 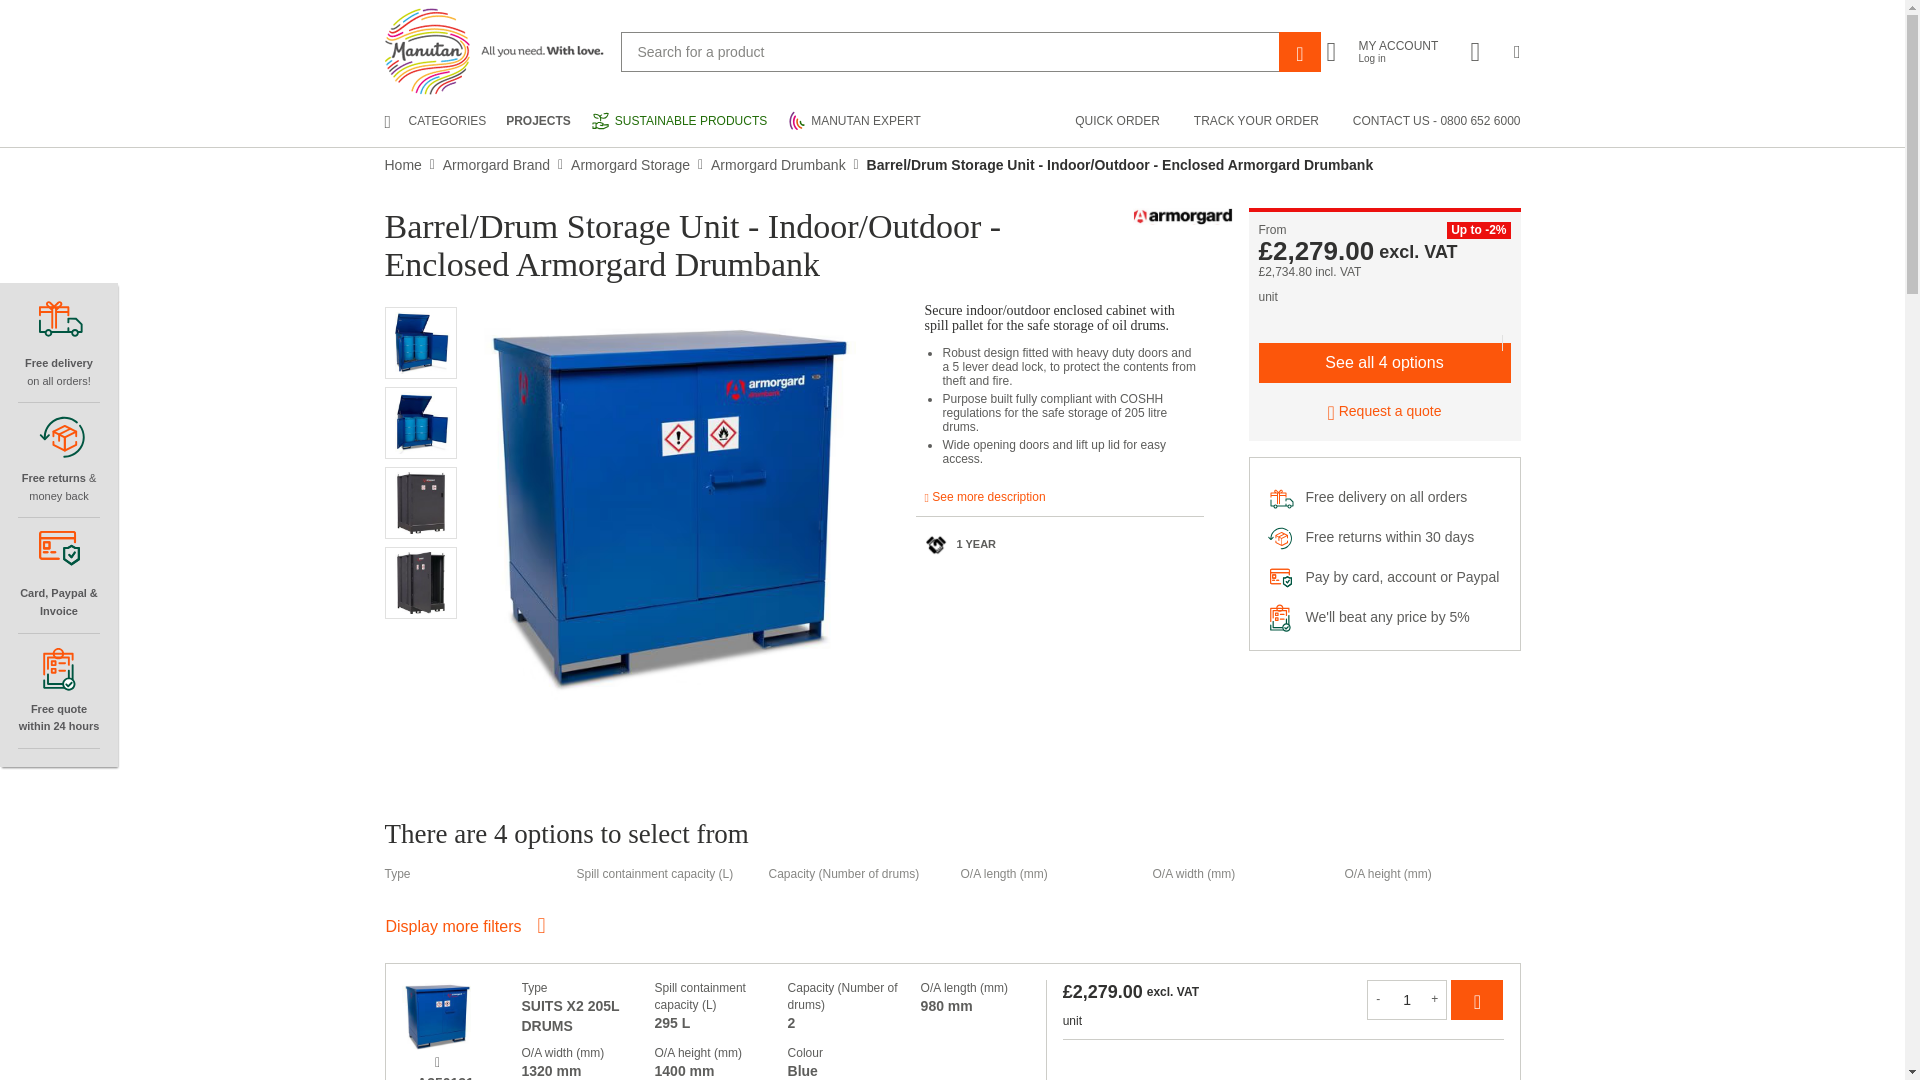 What do you see at coordinates (1117, 121) in the screenshot?
I see `CONTACT US - 0800 652 6000` at bounding box center [1117, 121].